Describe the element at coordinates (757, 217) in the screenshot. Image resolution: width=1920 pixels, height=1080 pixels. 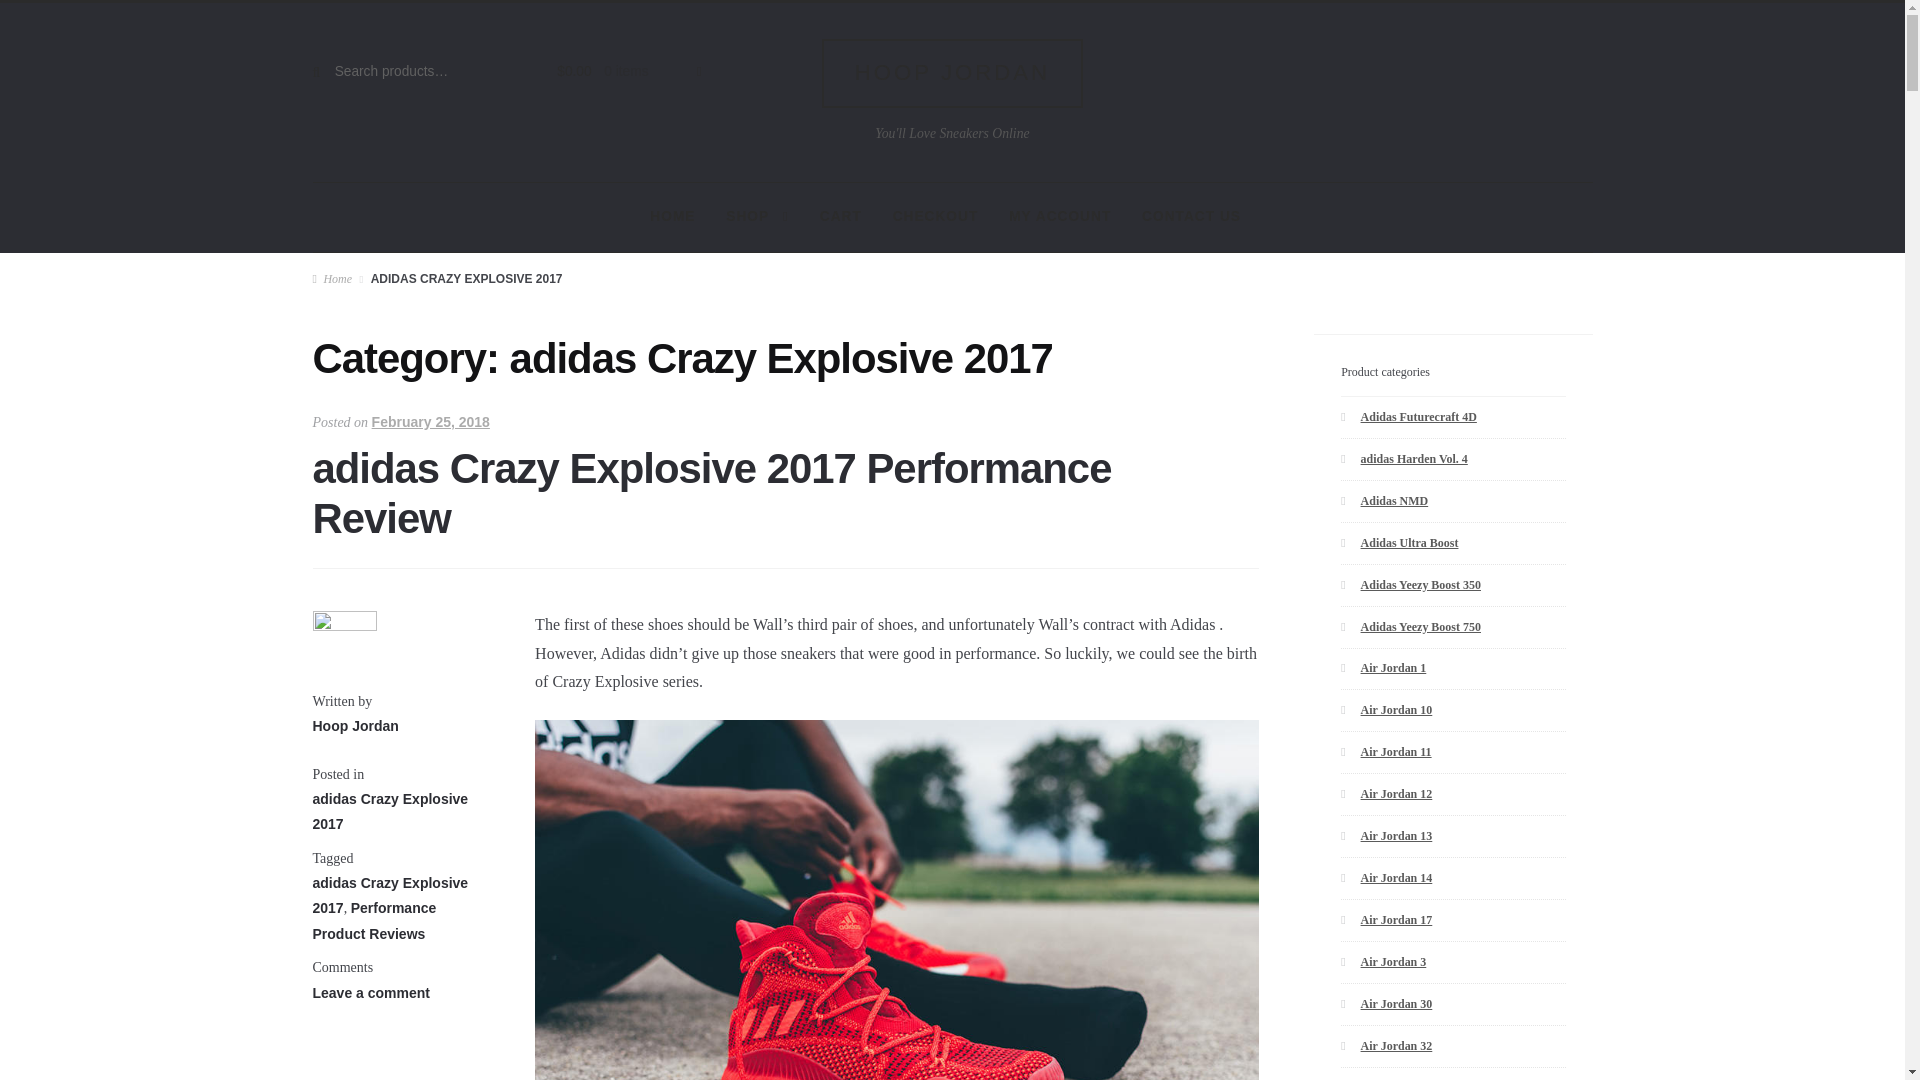
I see `SHOP` at that location.